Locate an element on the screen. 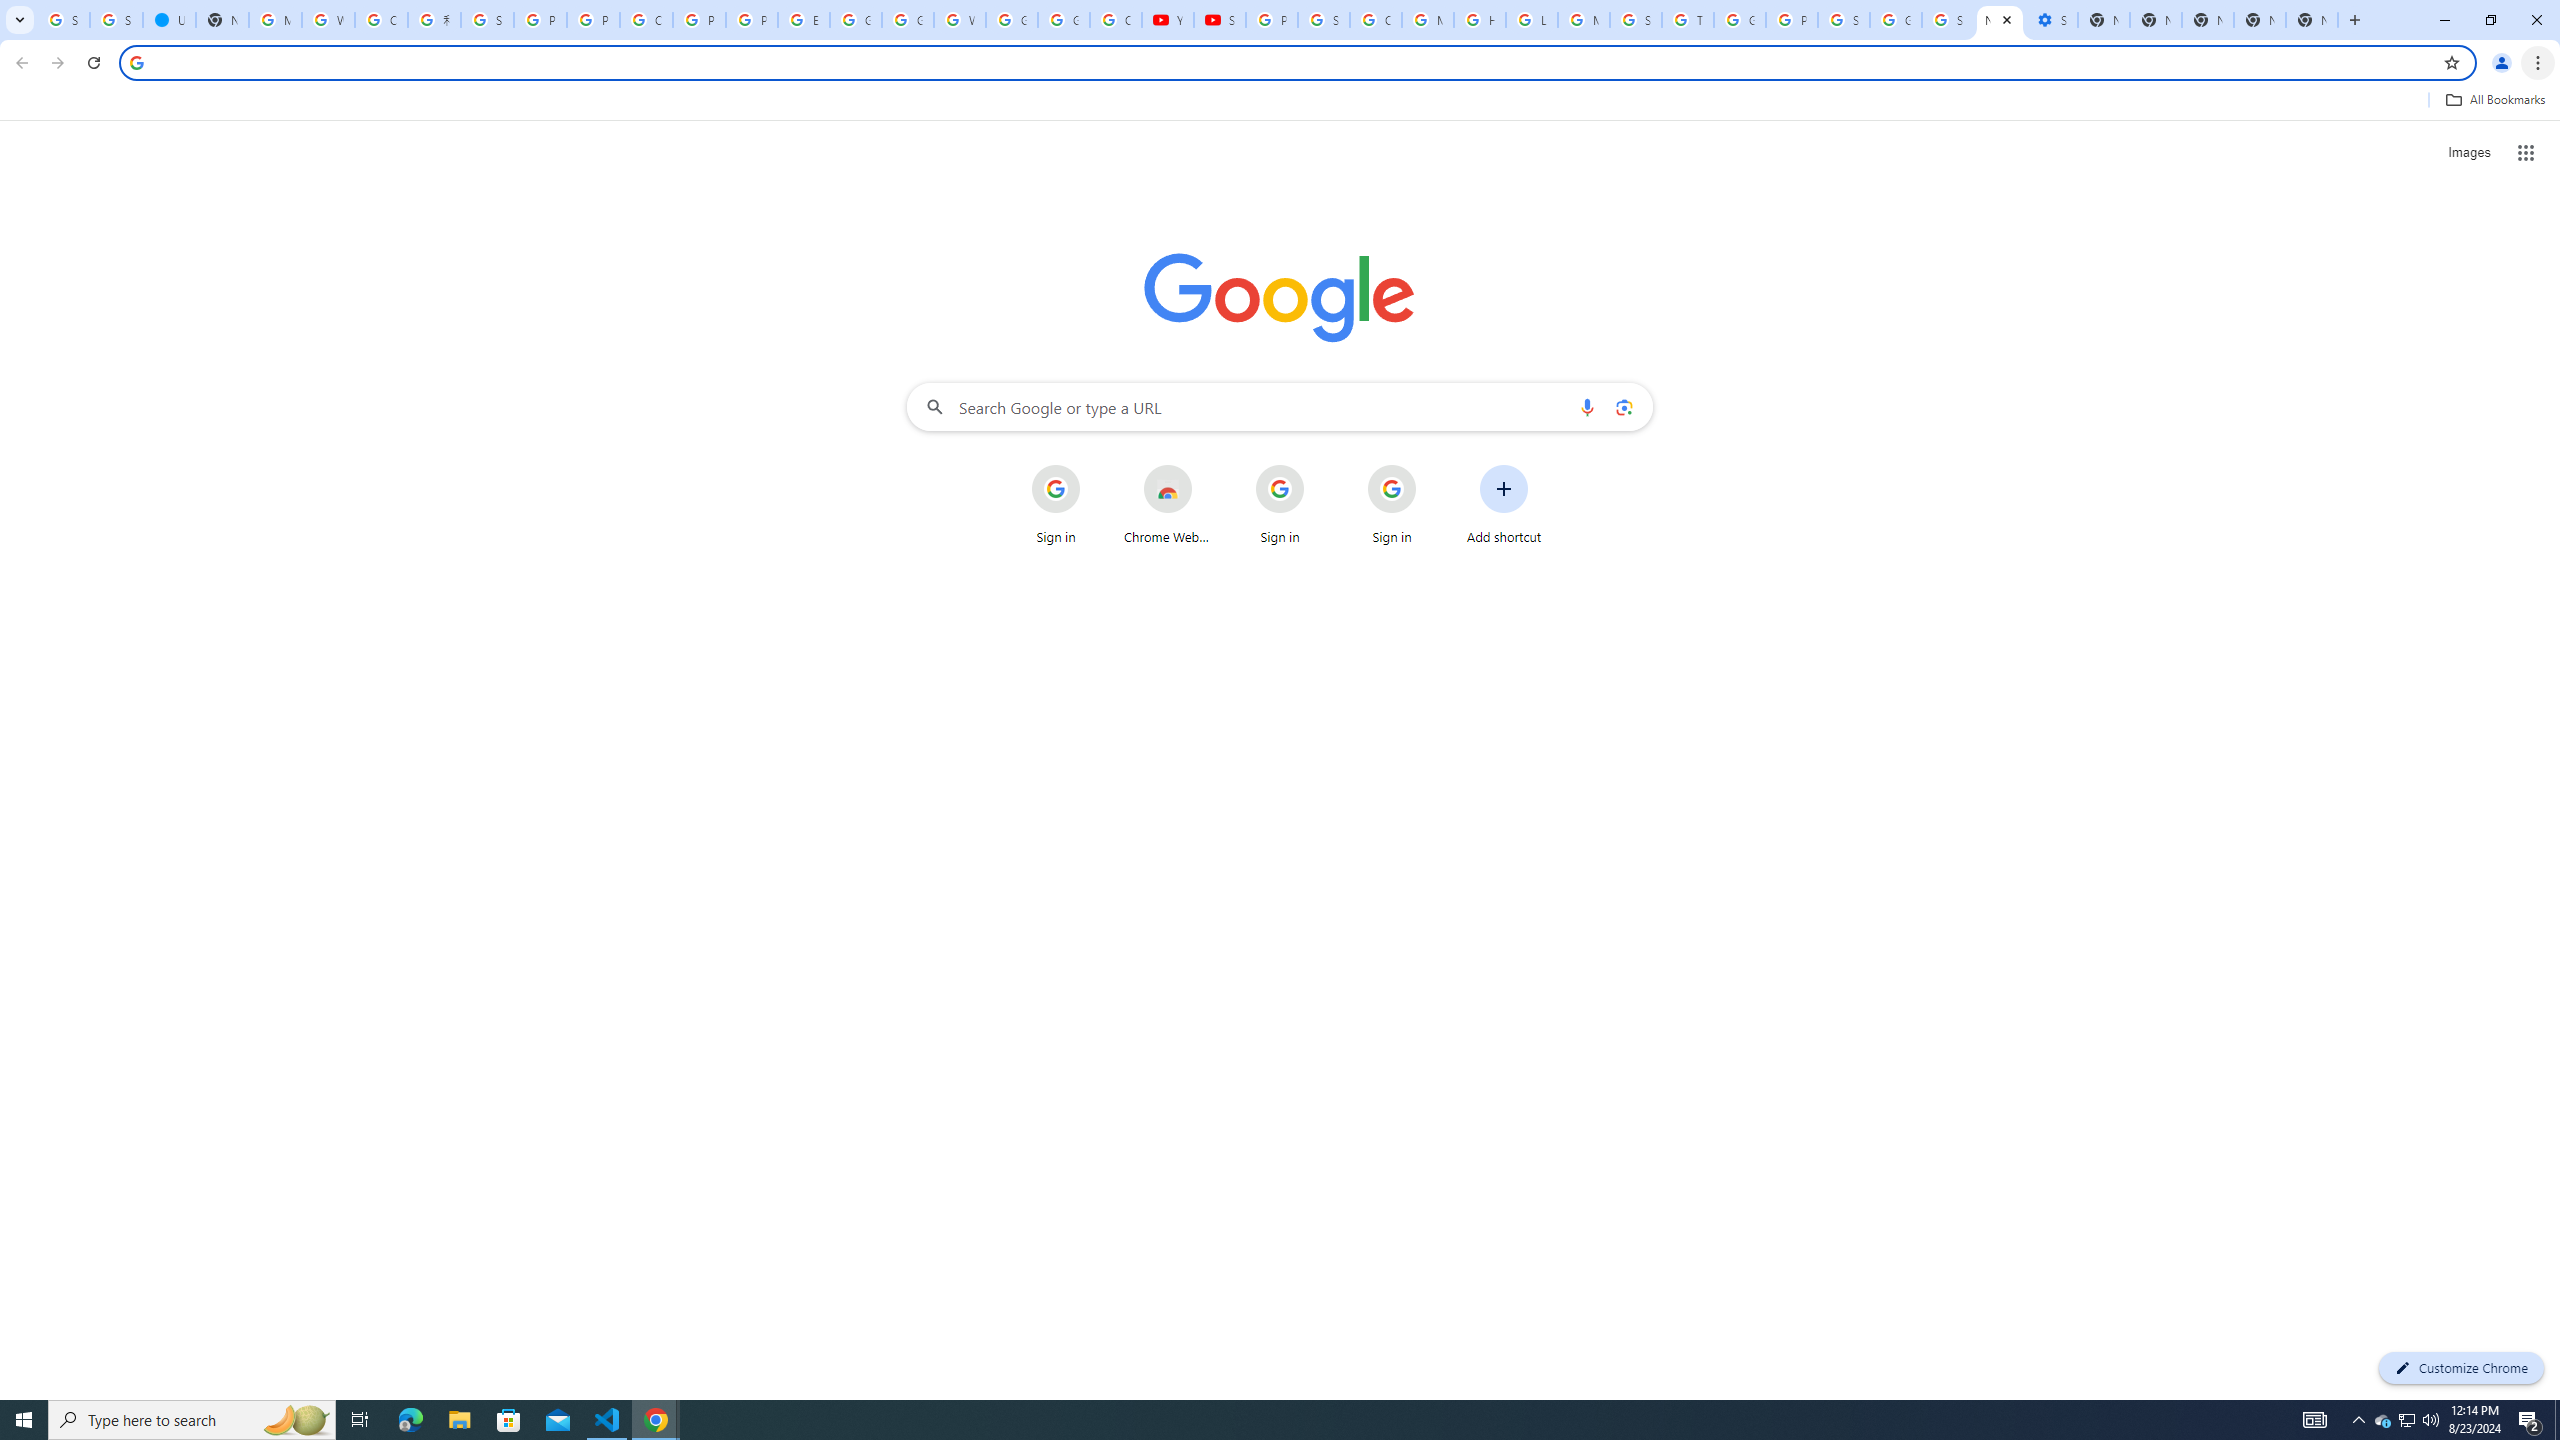 This screenshot has height=1440, width=2560. Trusted Information and Content - Google Safety Center is located at coordinates (1688, 20).